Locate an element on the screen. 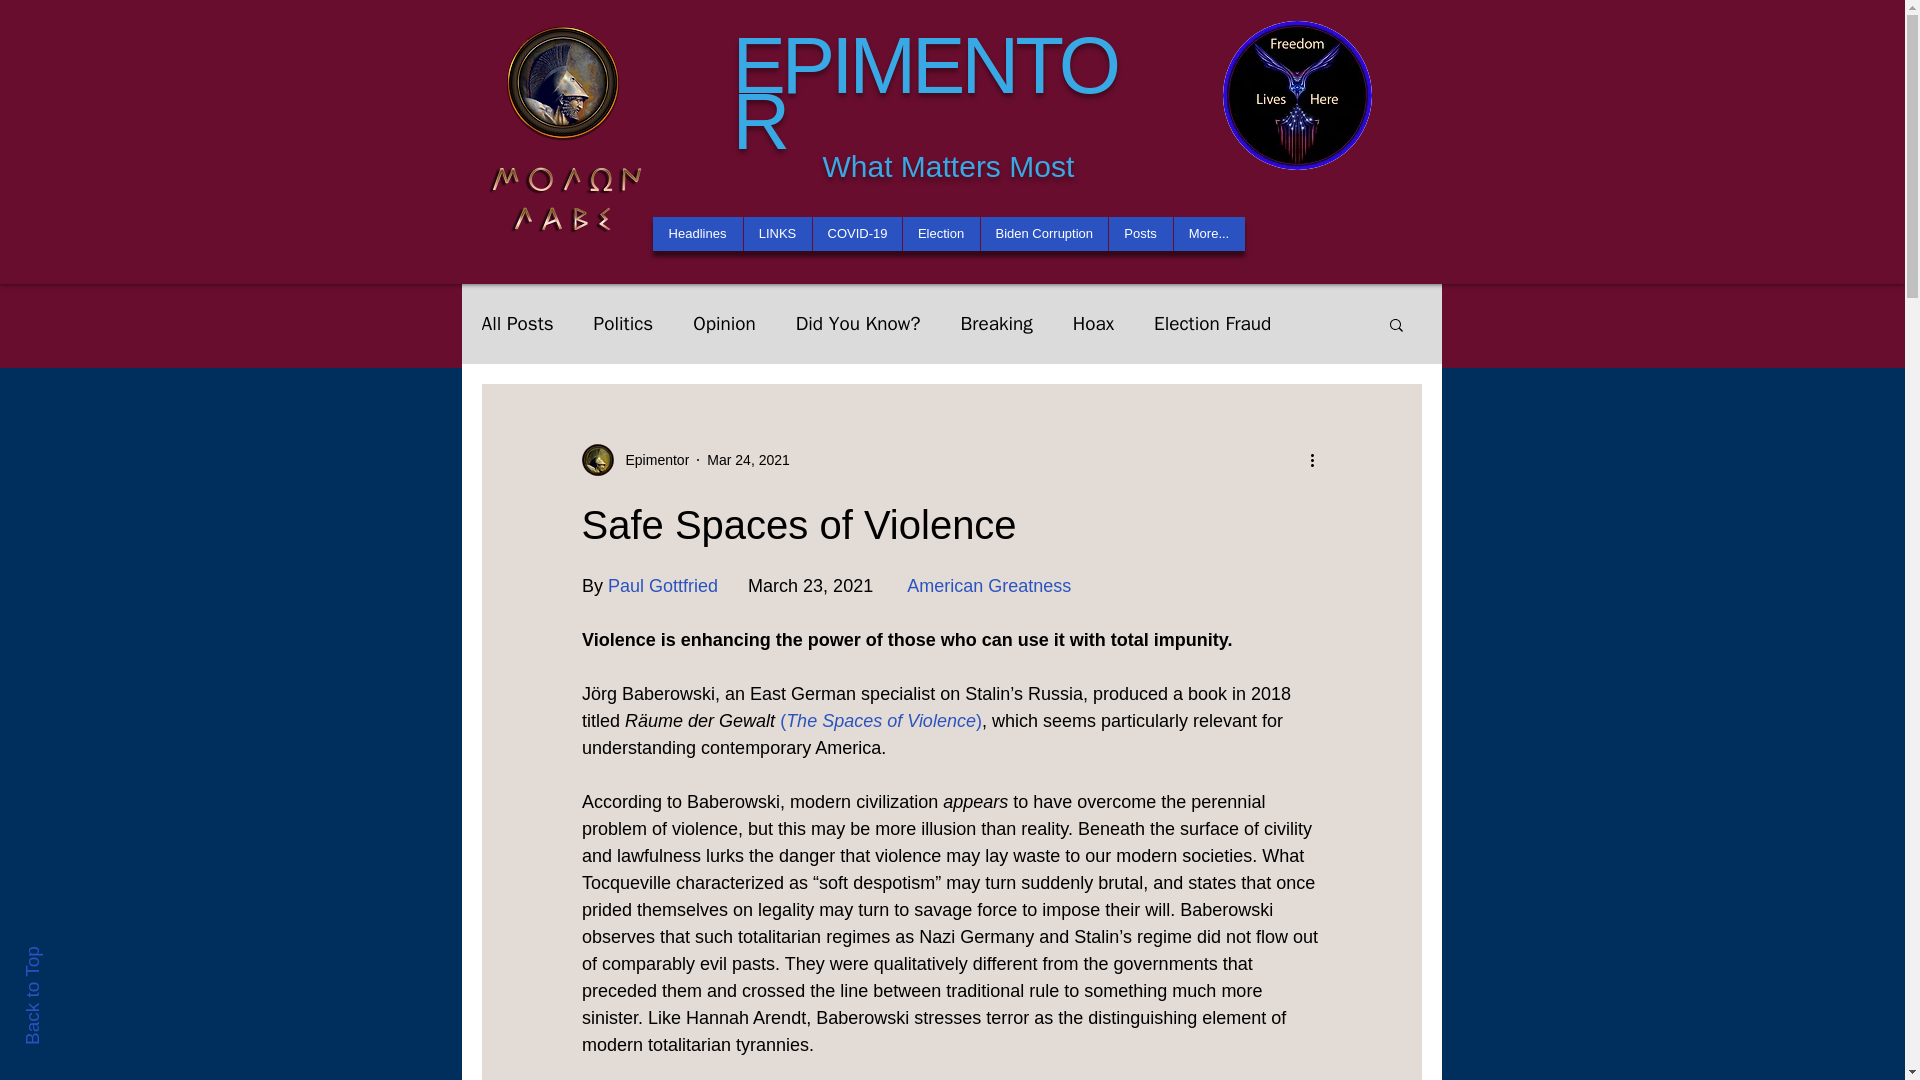  Mar 24, 2021 is located at coordinates (748, 460).